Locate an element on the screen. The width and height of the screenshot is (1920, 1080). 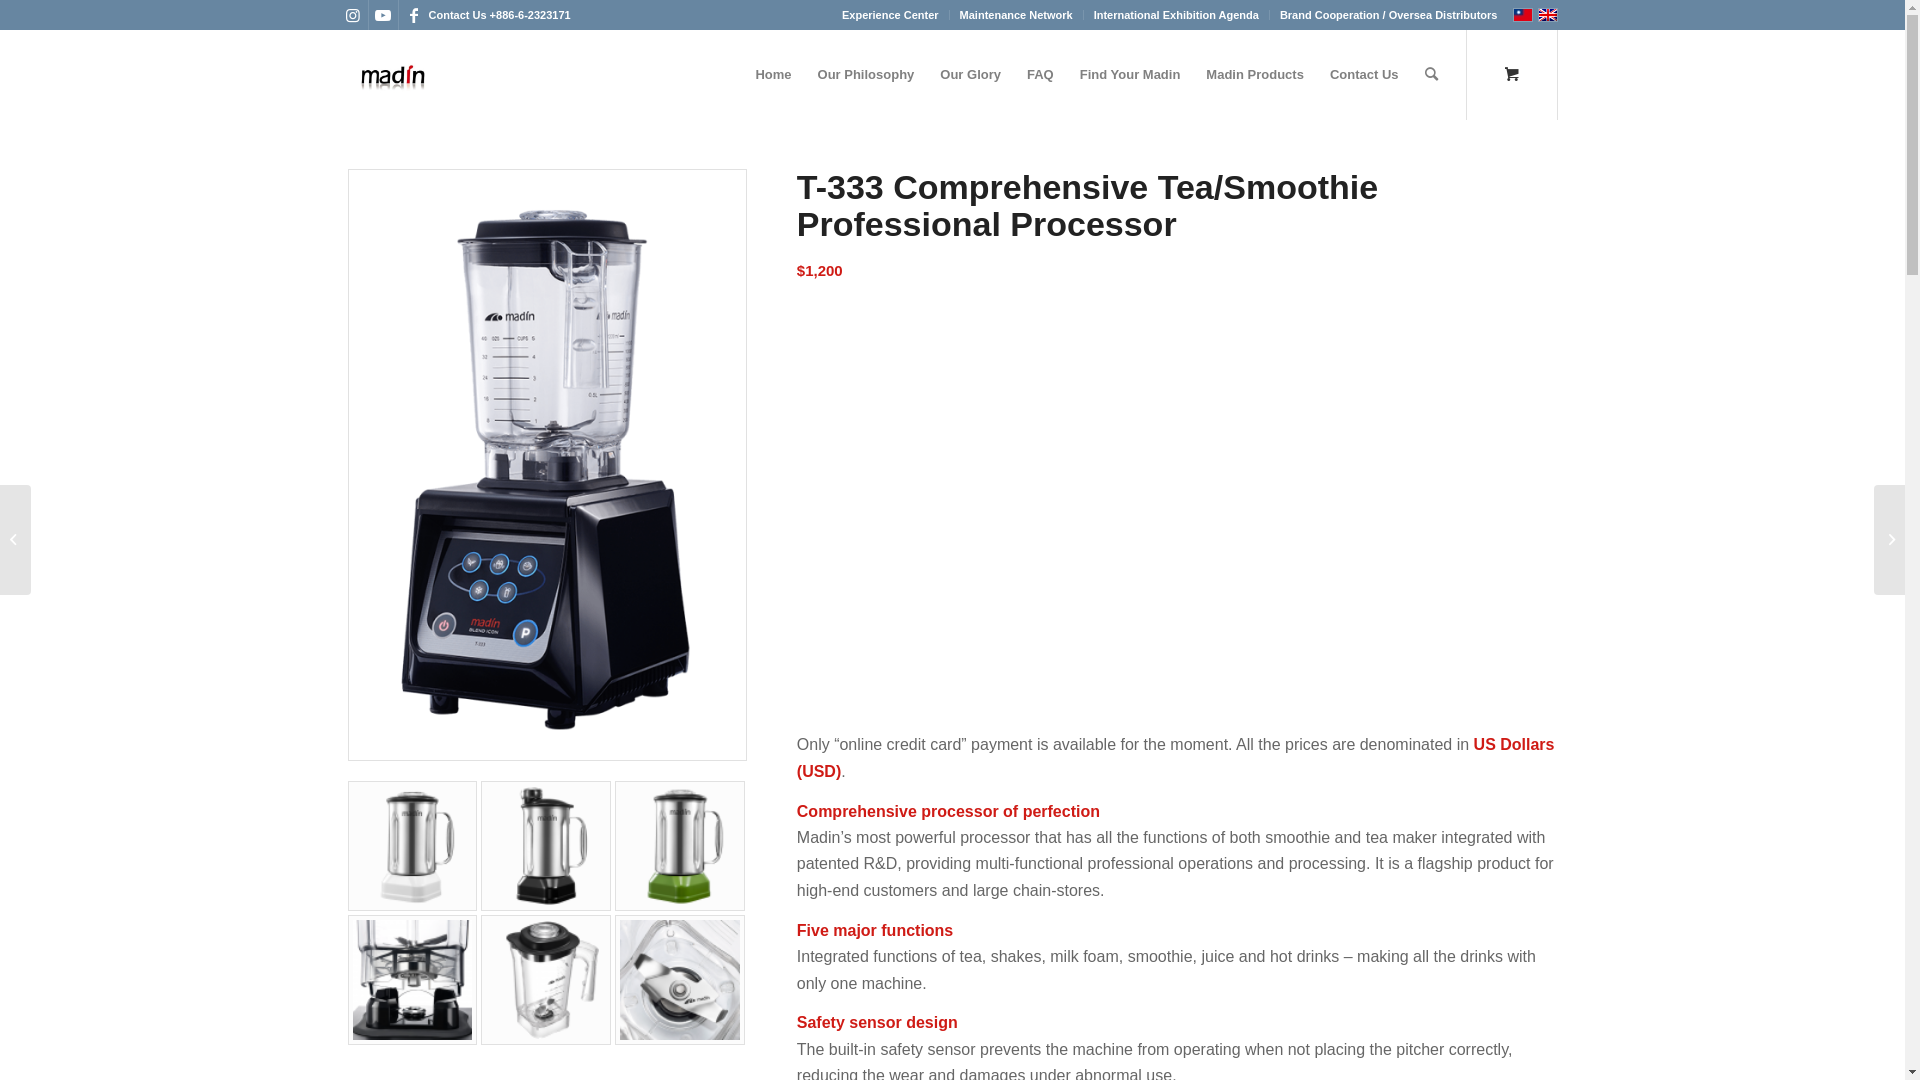
Youtube is located at coordinates (382, 15).